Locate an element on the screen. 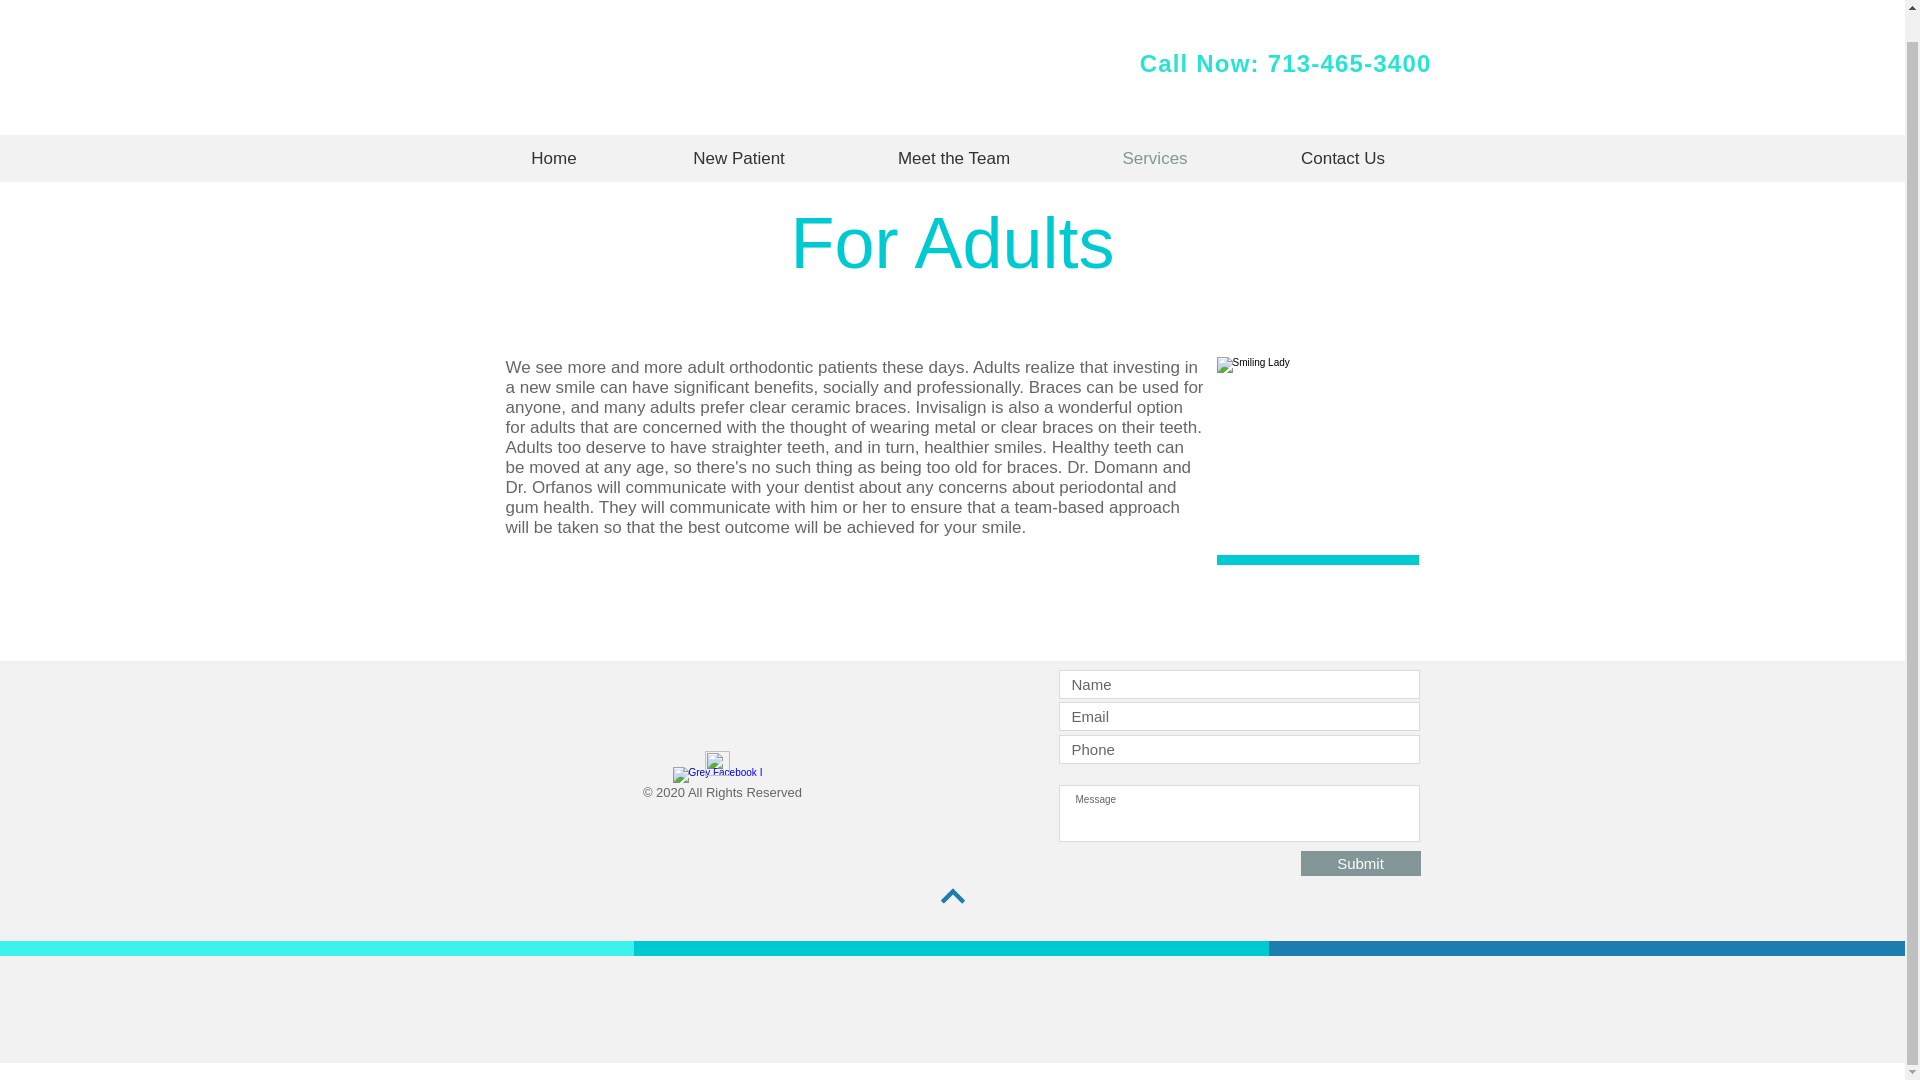  New Patient is located at coordinates (738, 158).